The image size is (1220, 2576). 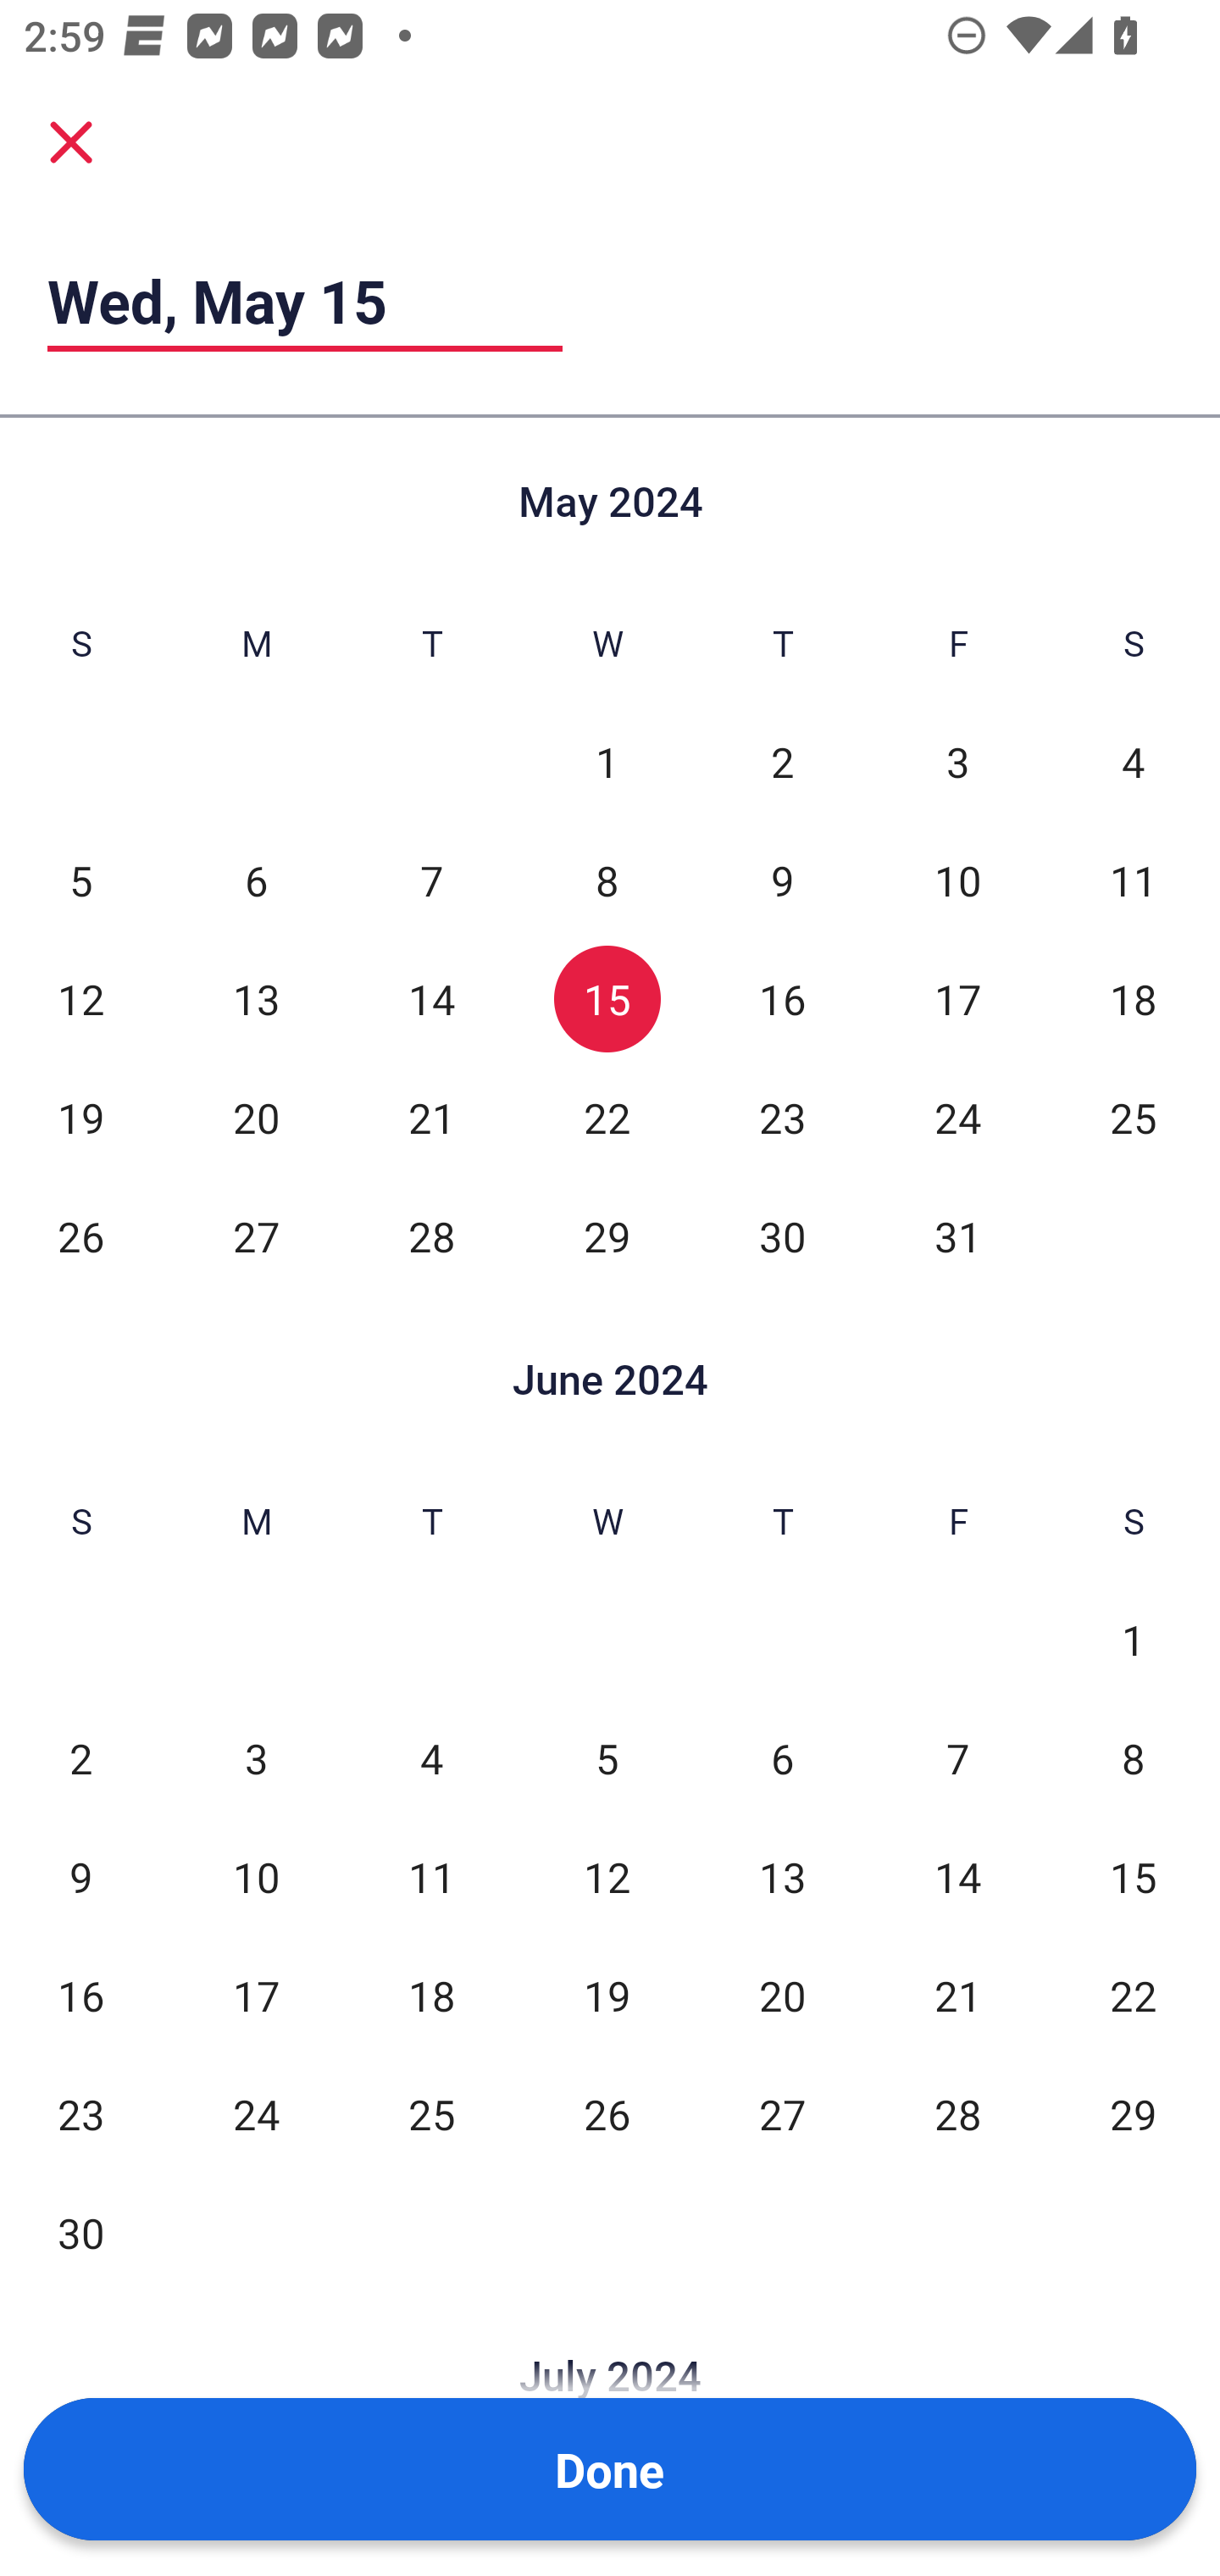 What do you see at coordinates (957, 1878) in the screenshot?
I see `14 Fri, Jun 14, Not Selected` at bounding box center [957, 1878].